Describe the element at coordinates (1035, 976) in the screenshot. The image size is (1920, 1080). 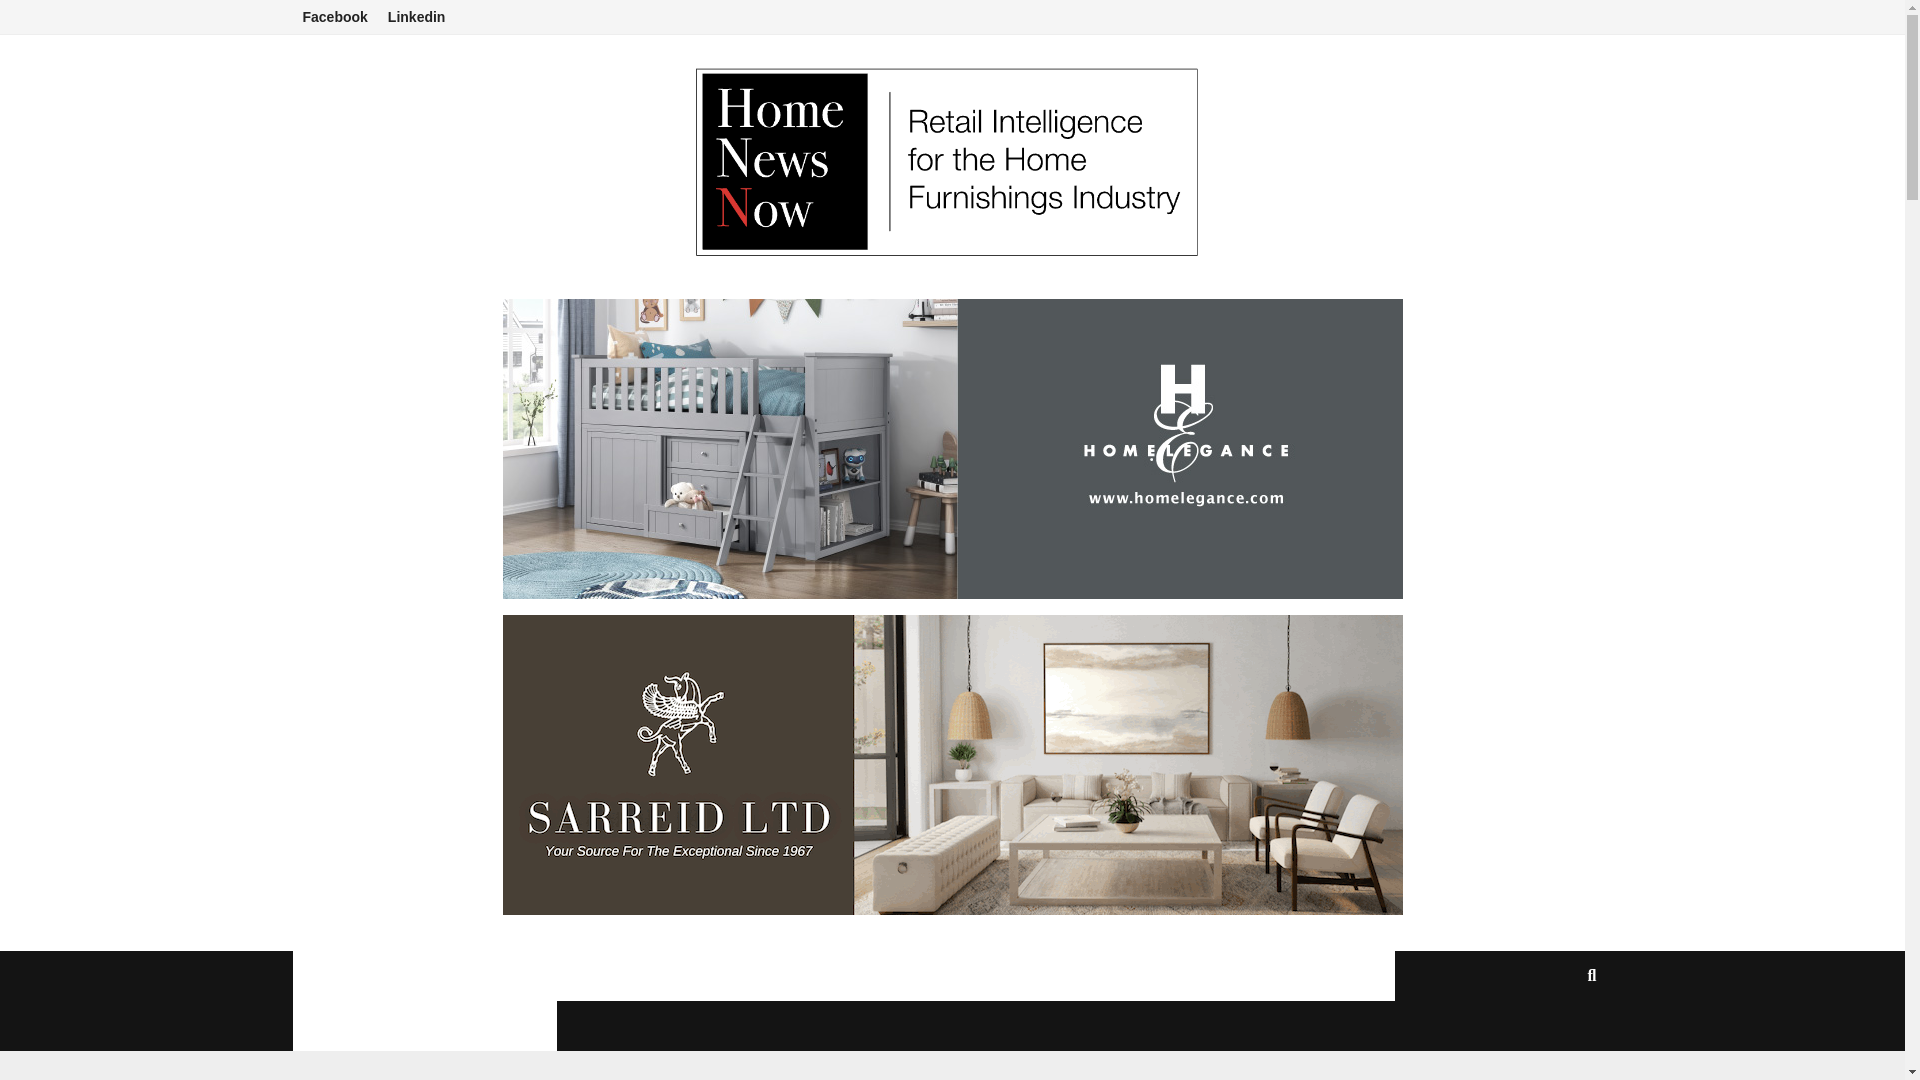
I see `DESIGN NEWS NOW` at that location.